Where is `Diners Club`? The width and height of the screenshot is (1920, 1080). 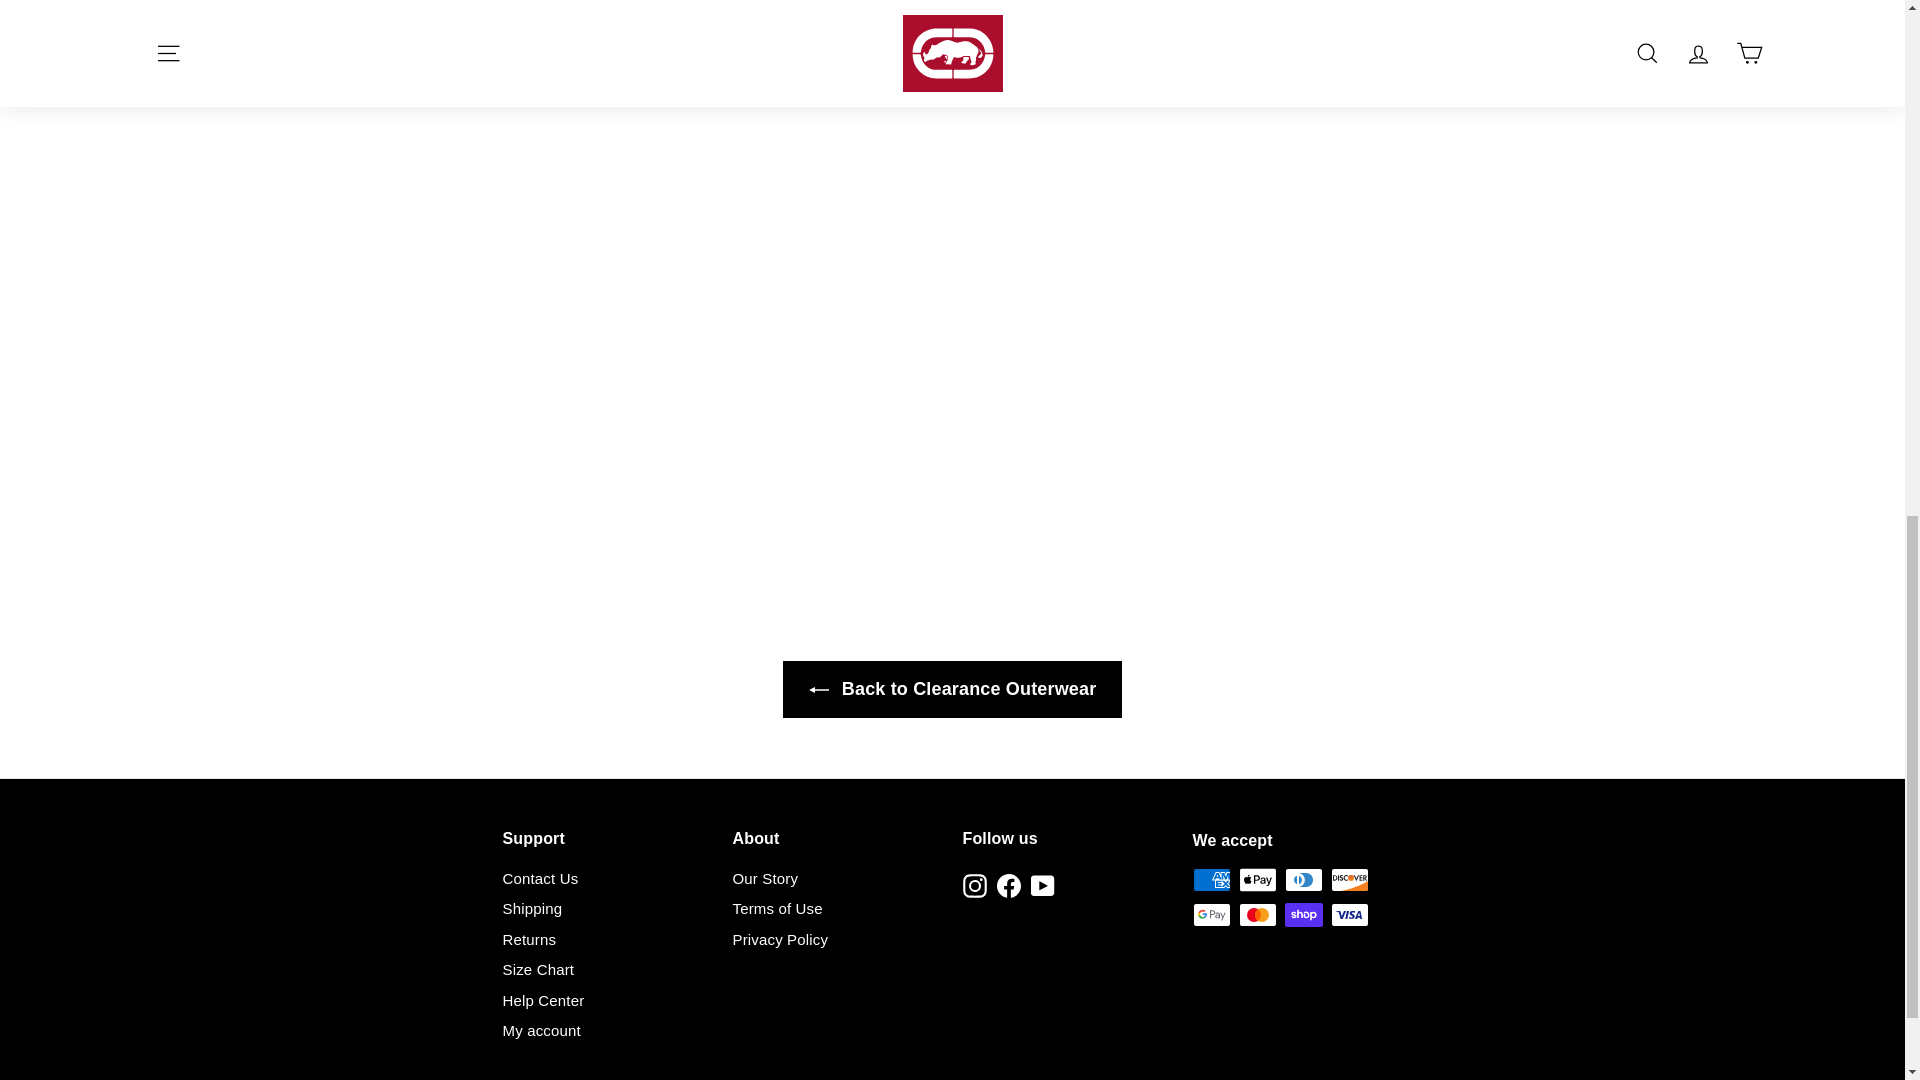 Diners Club is located at coordinates (1303, 880).